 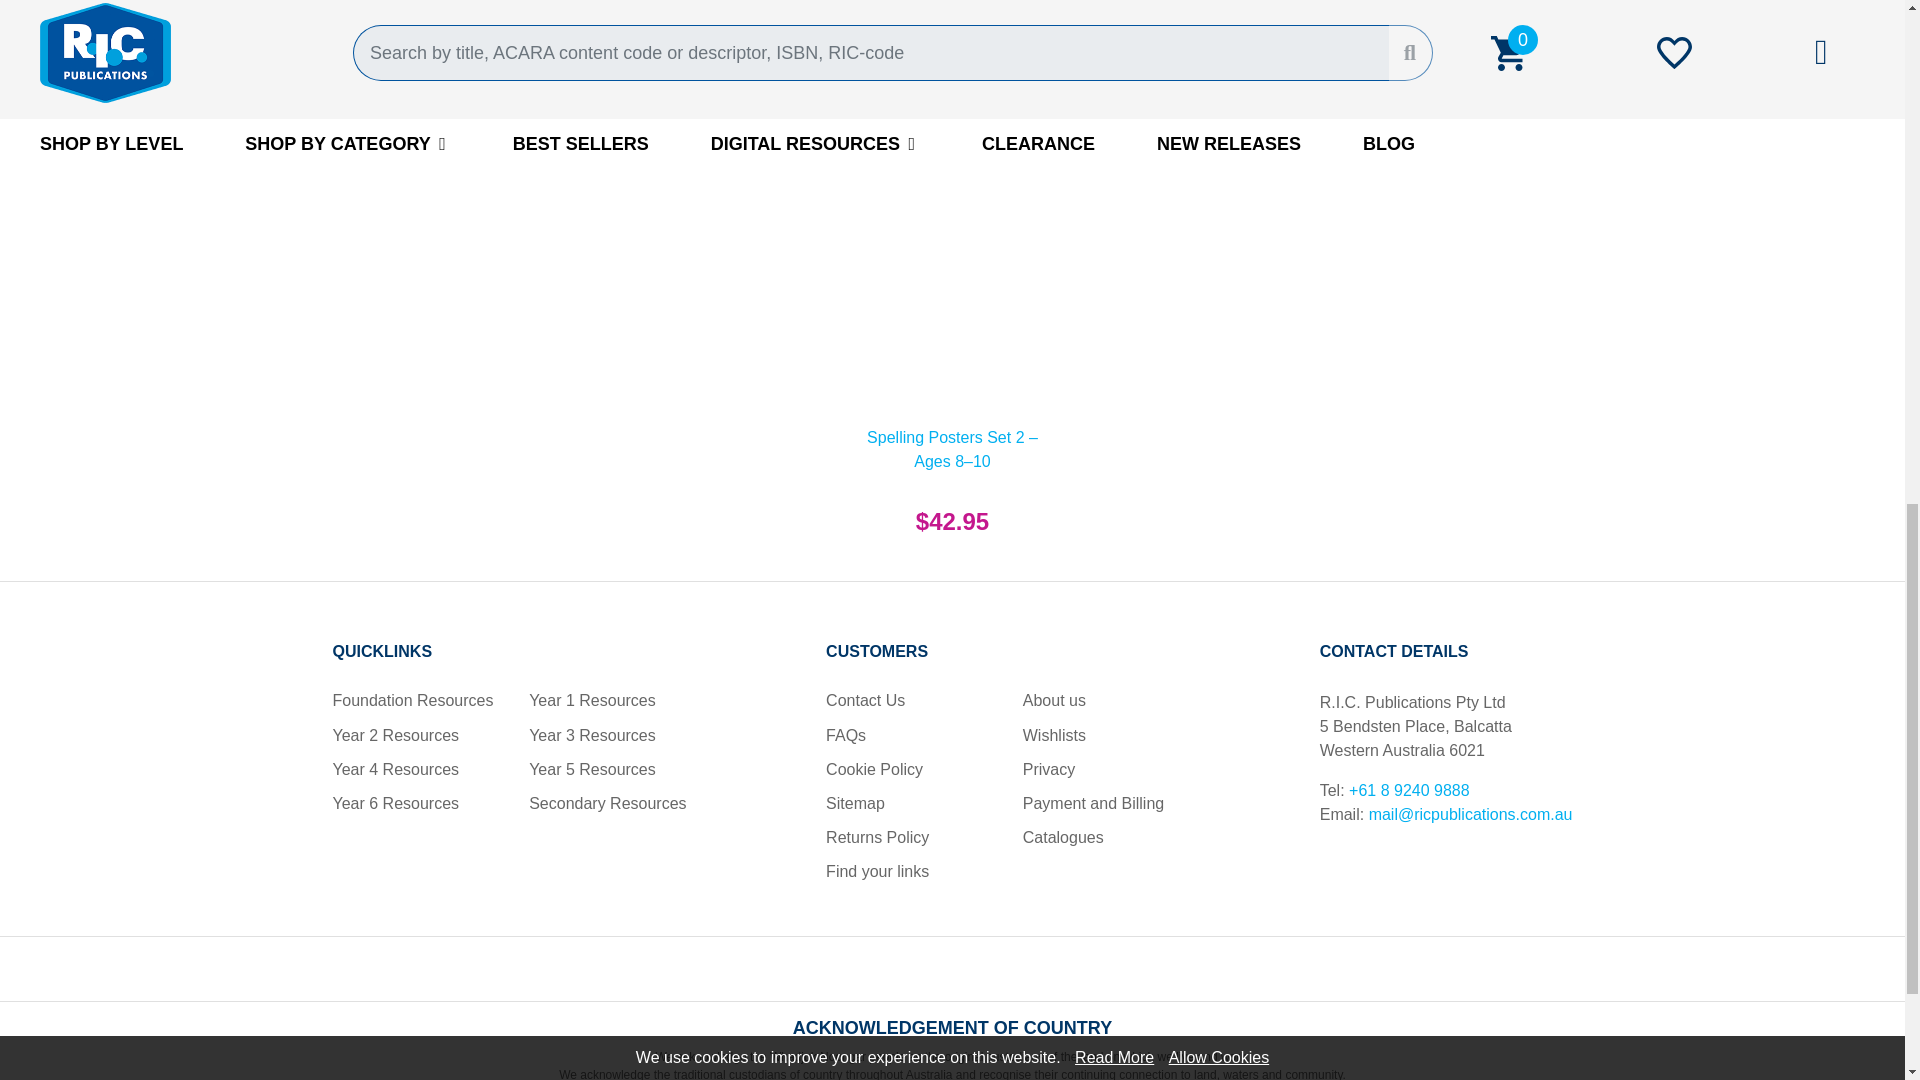 I want to click on Sitemap, so click(x=855, y=803).